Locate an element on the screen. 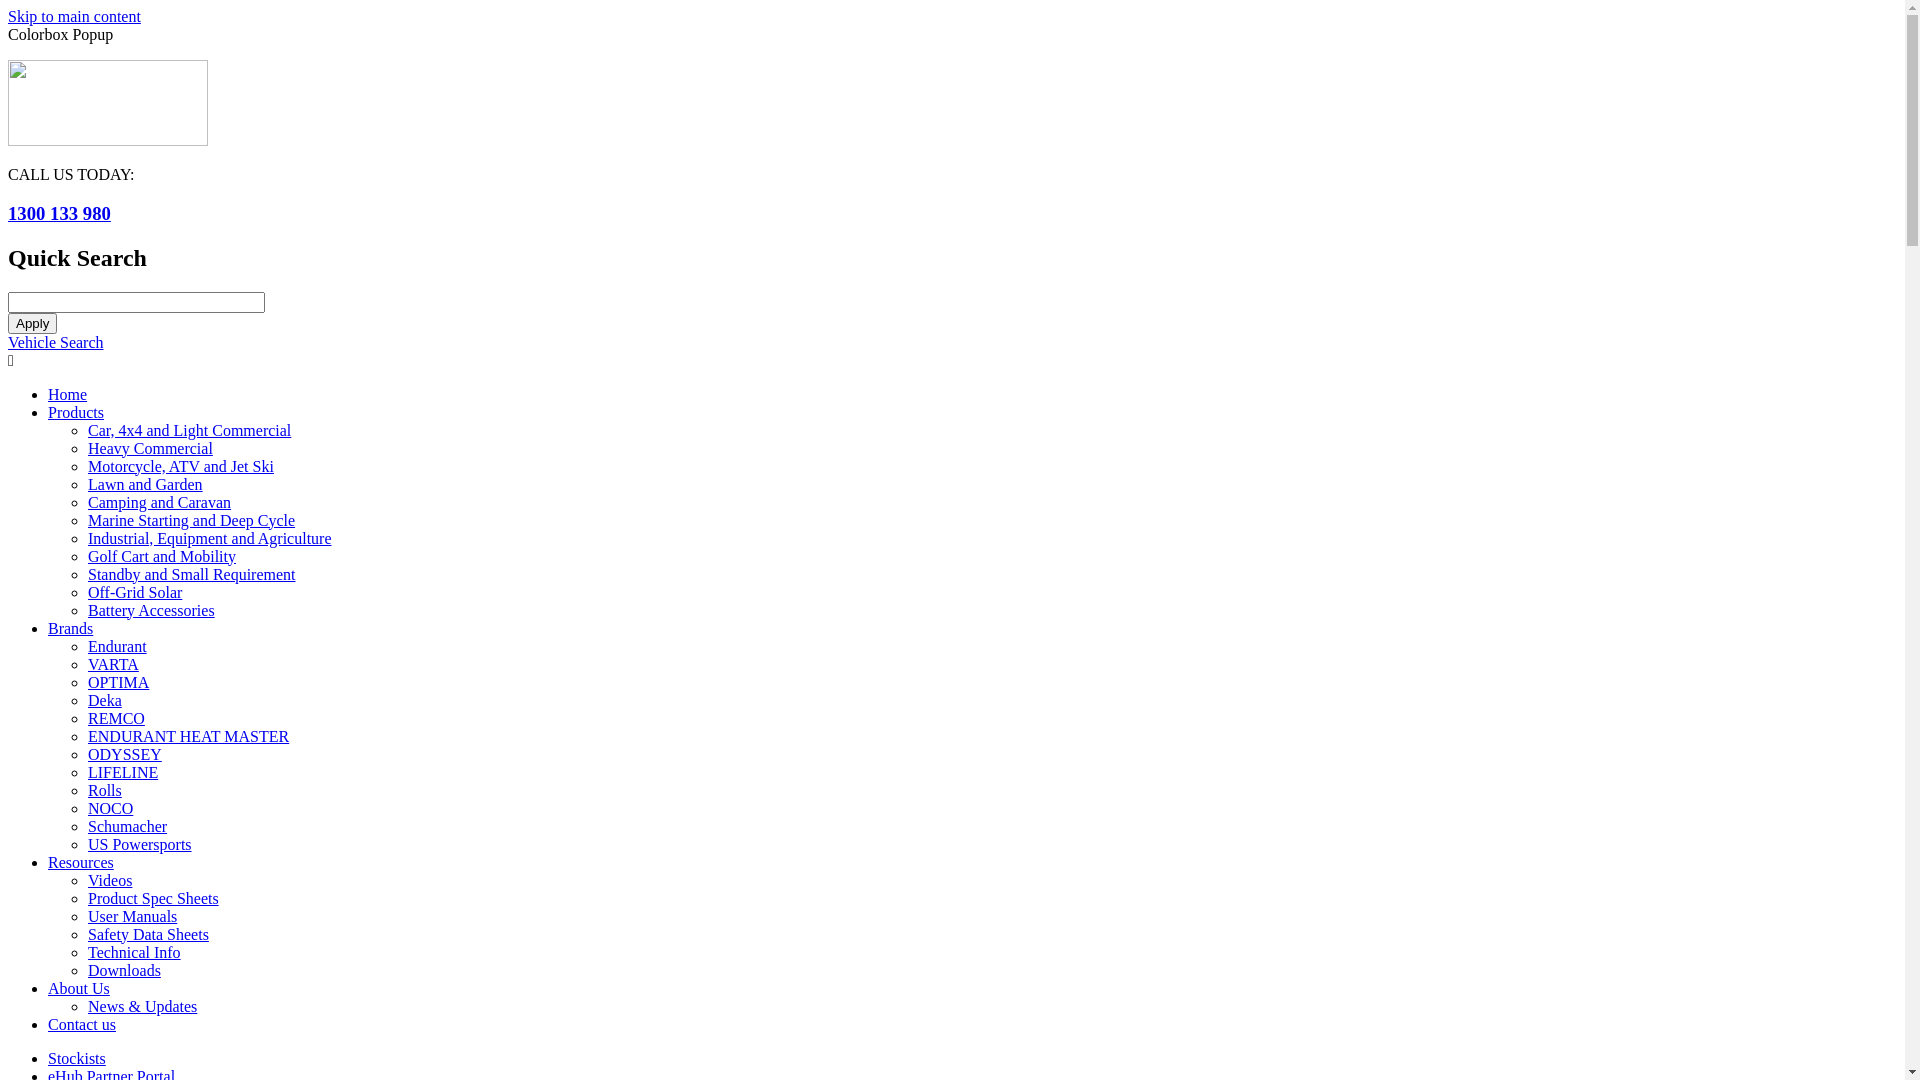 This screenshot has height=1080, width=1920. Deka is located at coordinates (105, 700).